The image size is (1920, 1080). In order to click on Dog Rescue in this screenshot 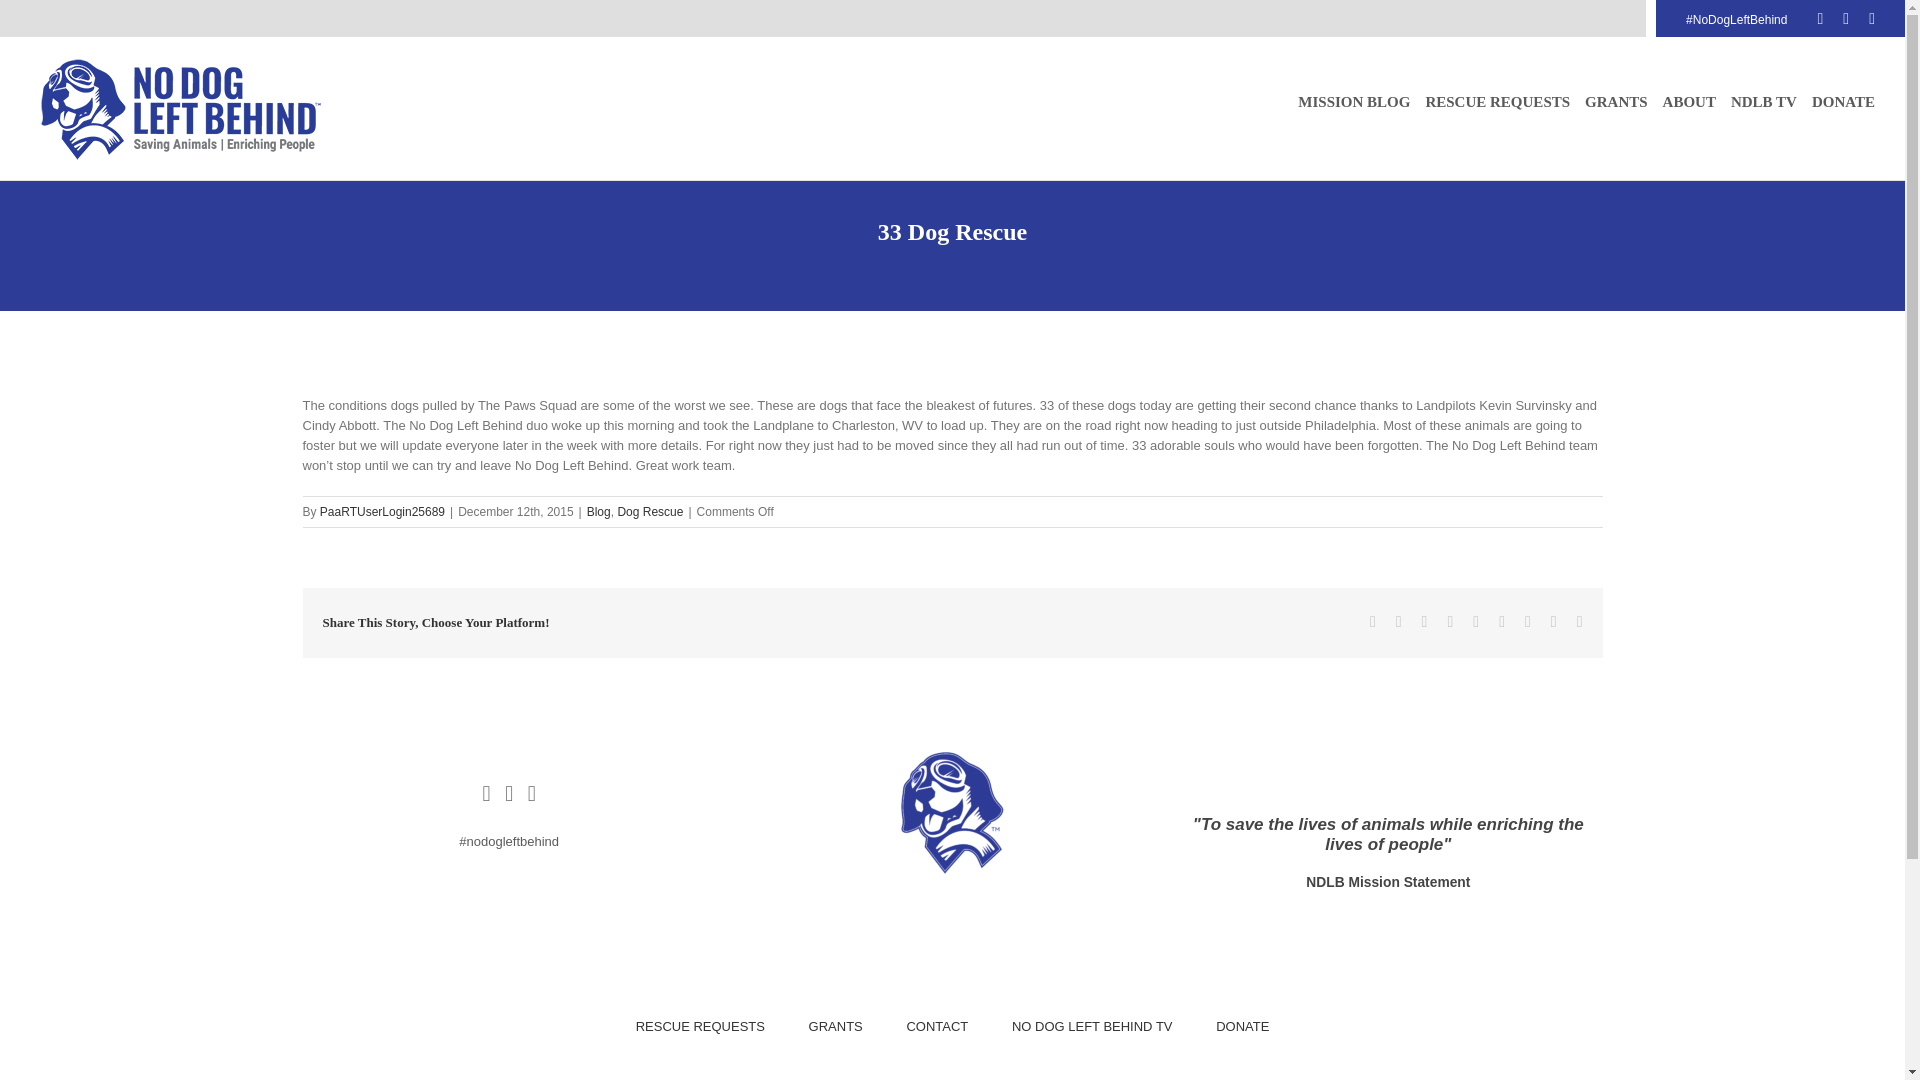, I will do `click(650, 512)`.